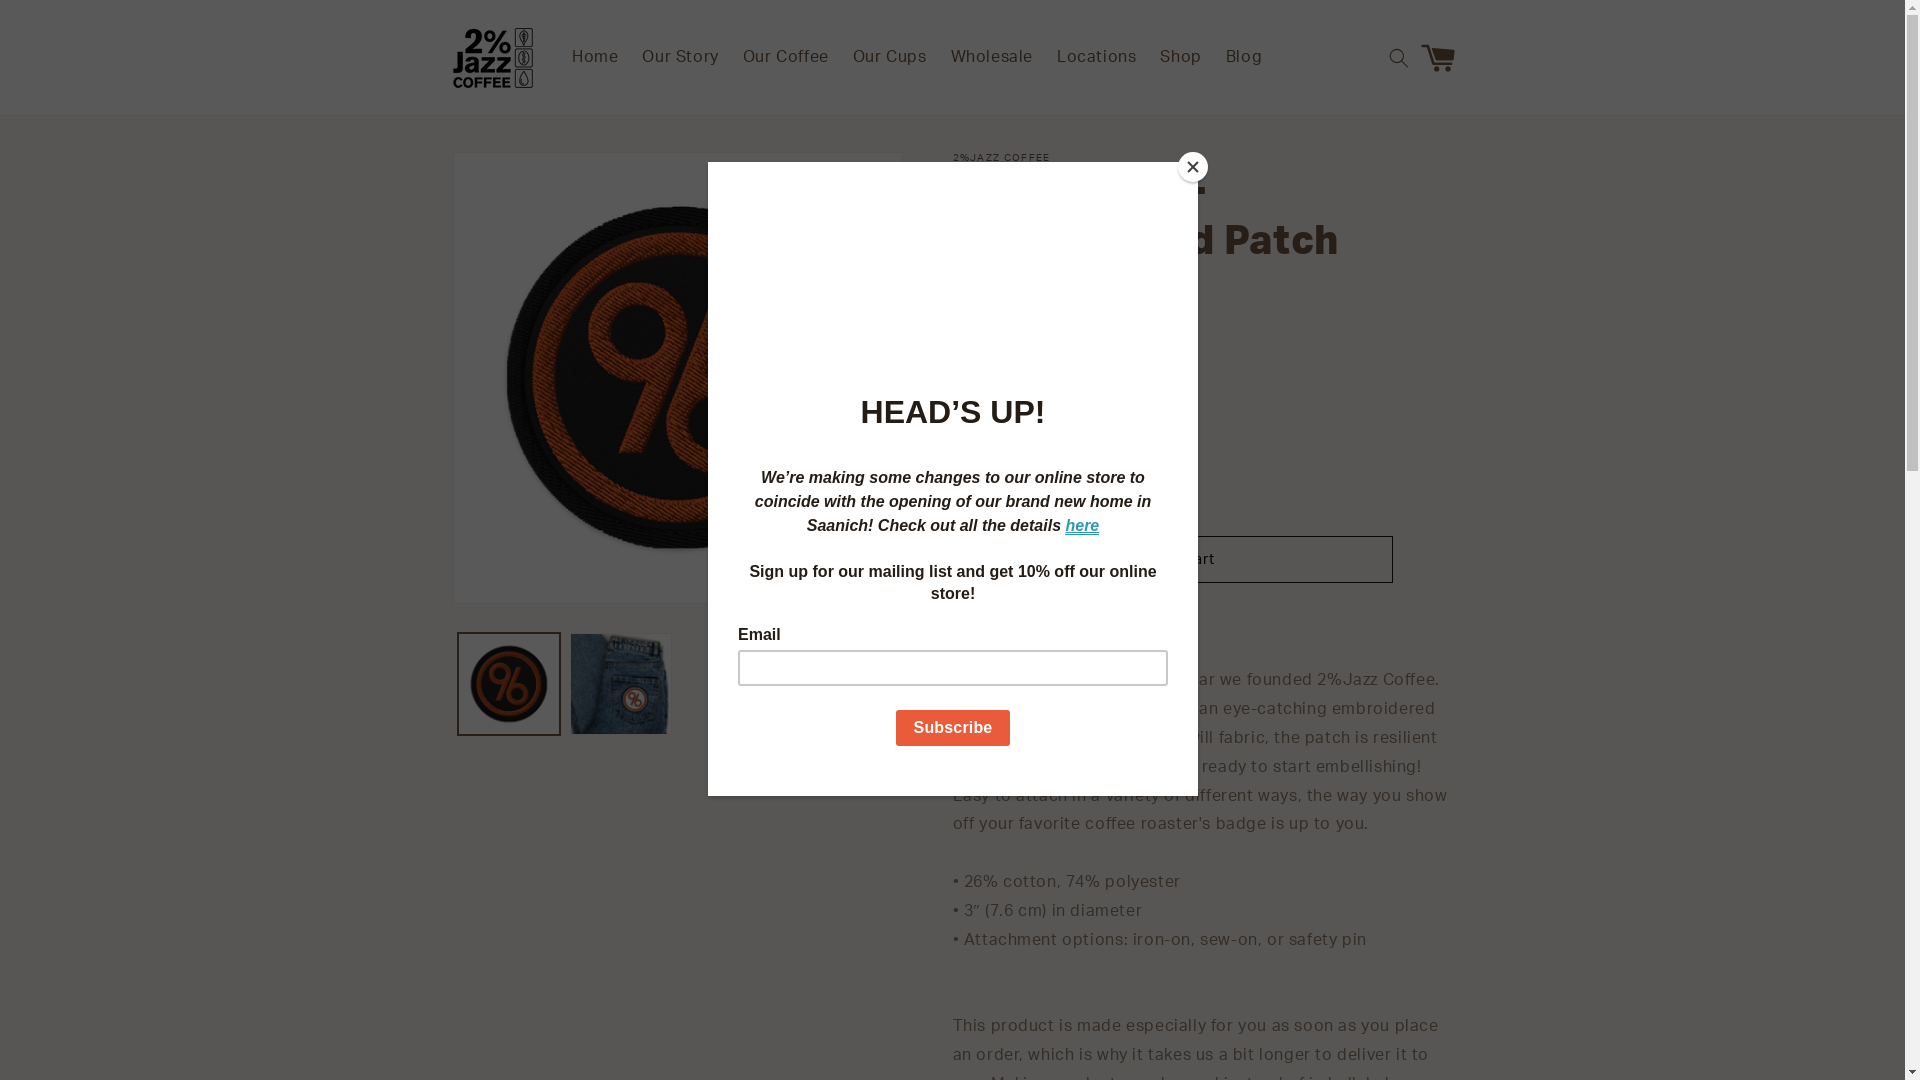 The width and height of the screenshot is (1920, 1080). I want to click on Shipping, so click(980, 326).